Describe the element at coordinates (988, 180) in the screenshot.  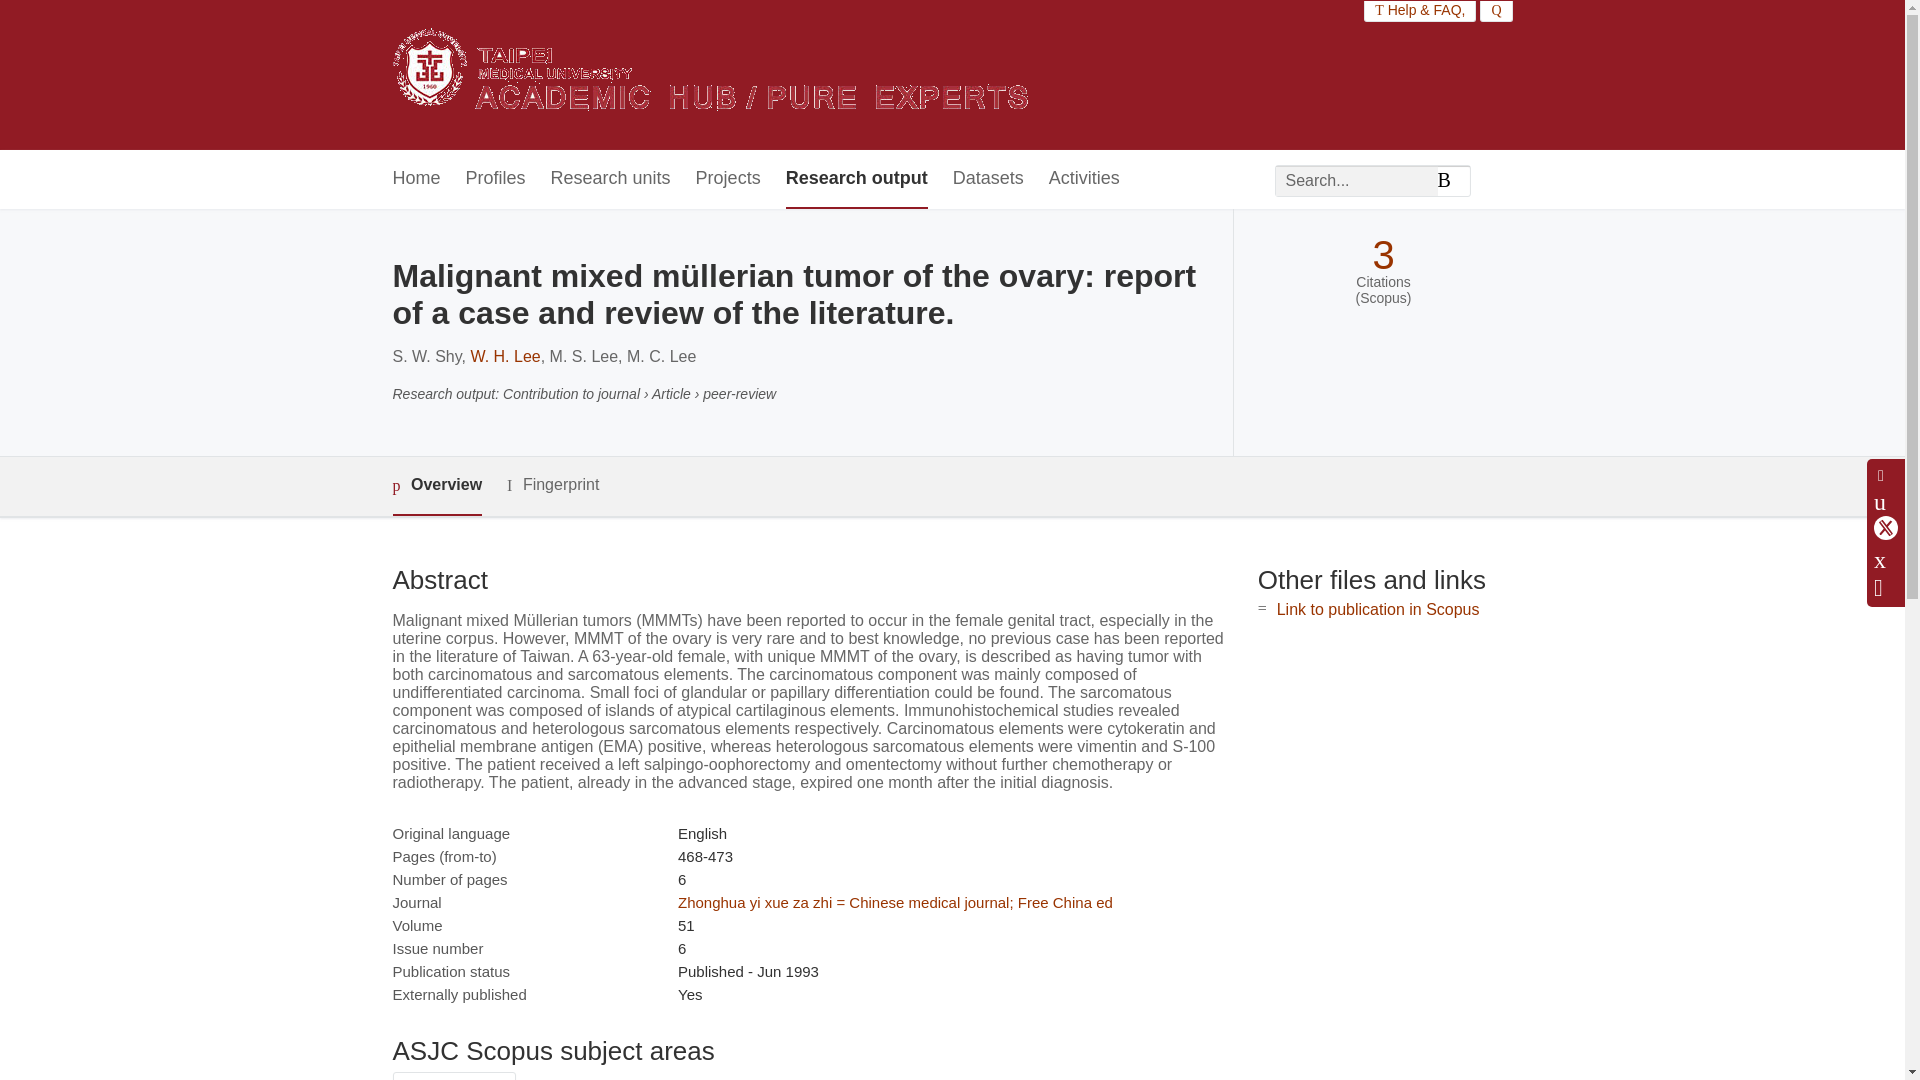
I see `Datasets` at that location.